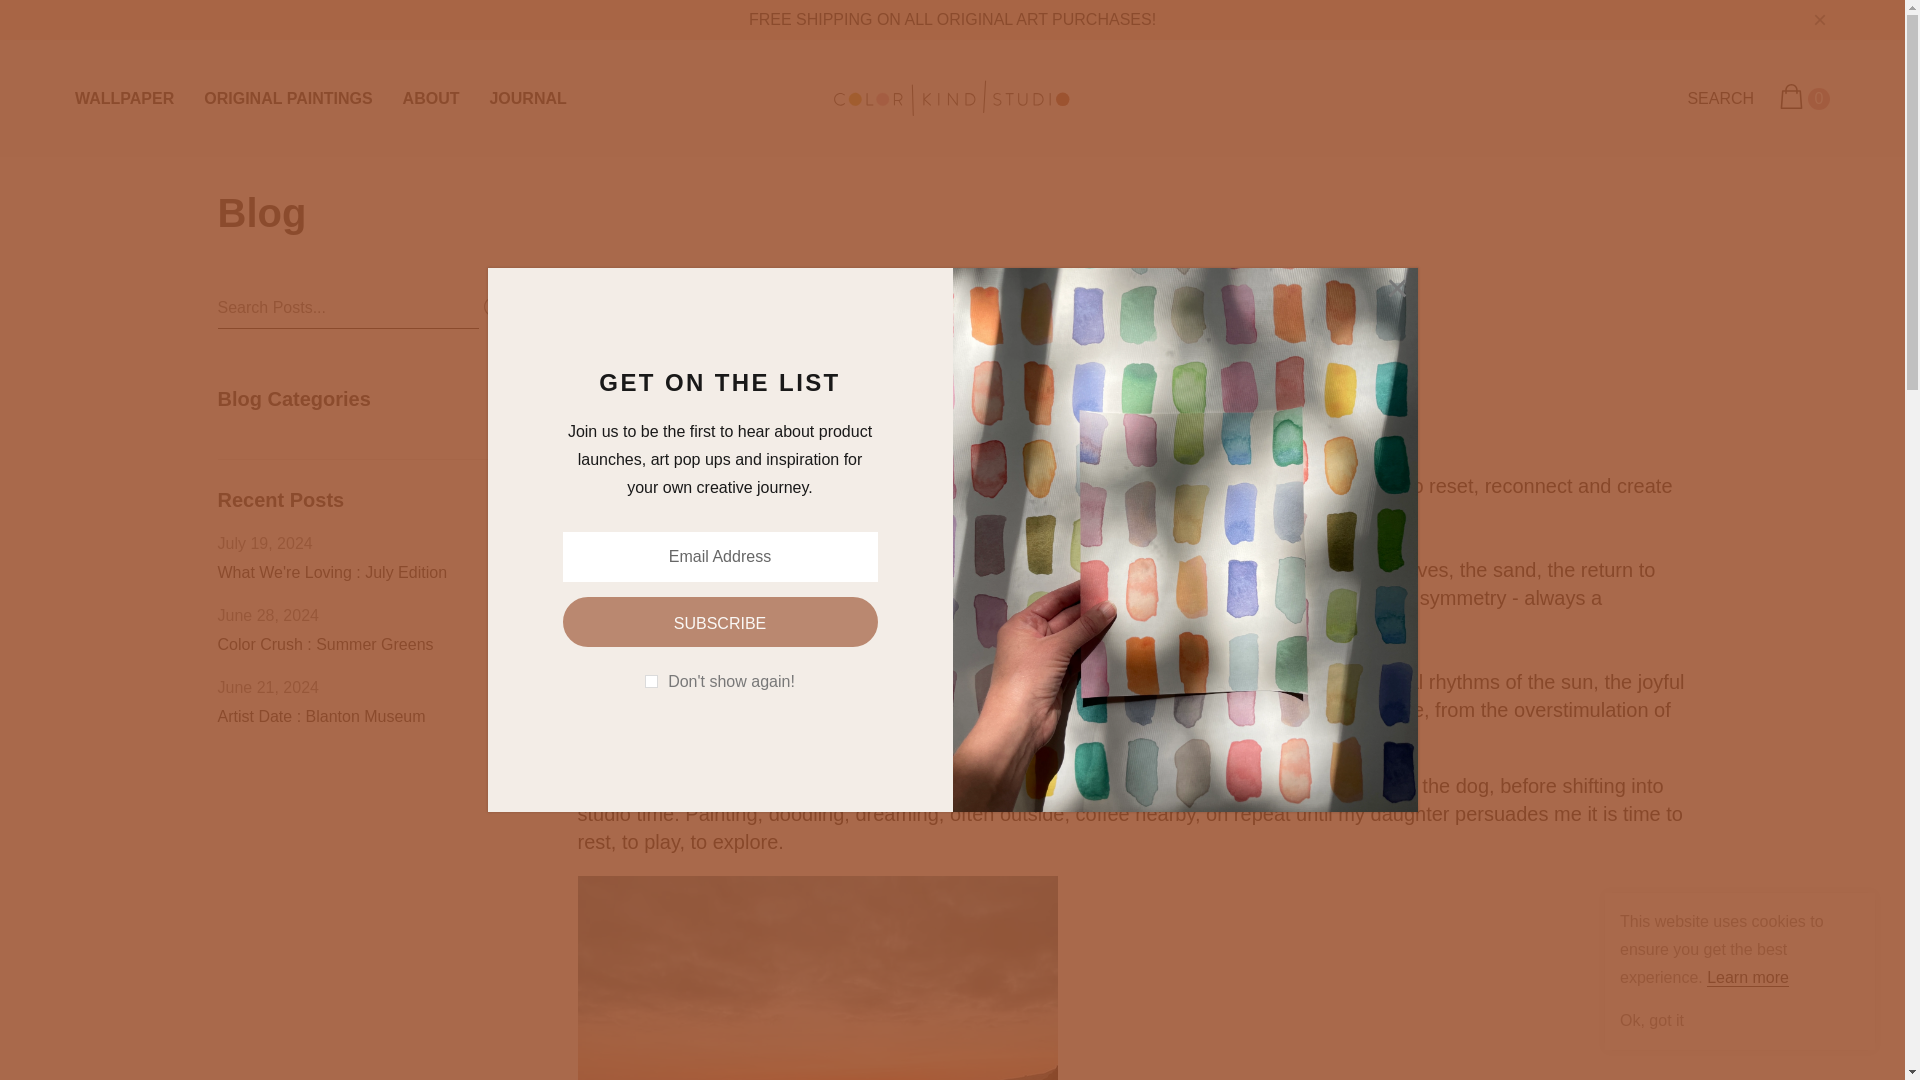 This screenshot has height=1080, width=1920. What do you see at coordinates (720, 622) in the screenshot?
I see `Subscribe` at bounding box center [720, 622].